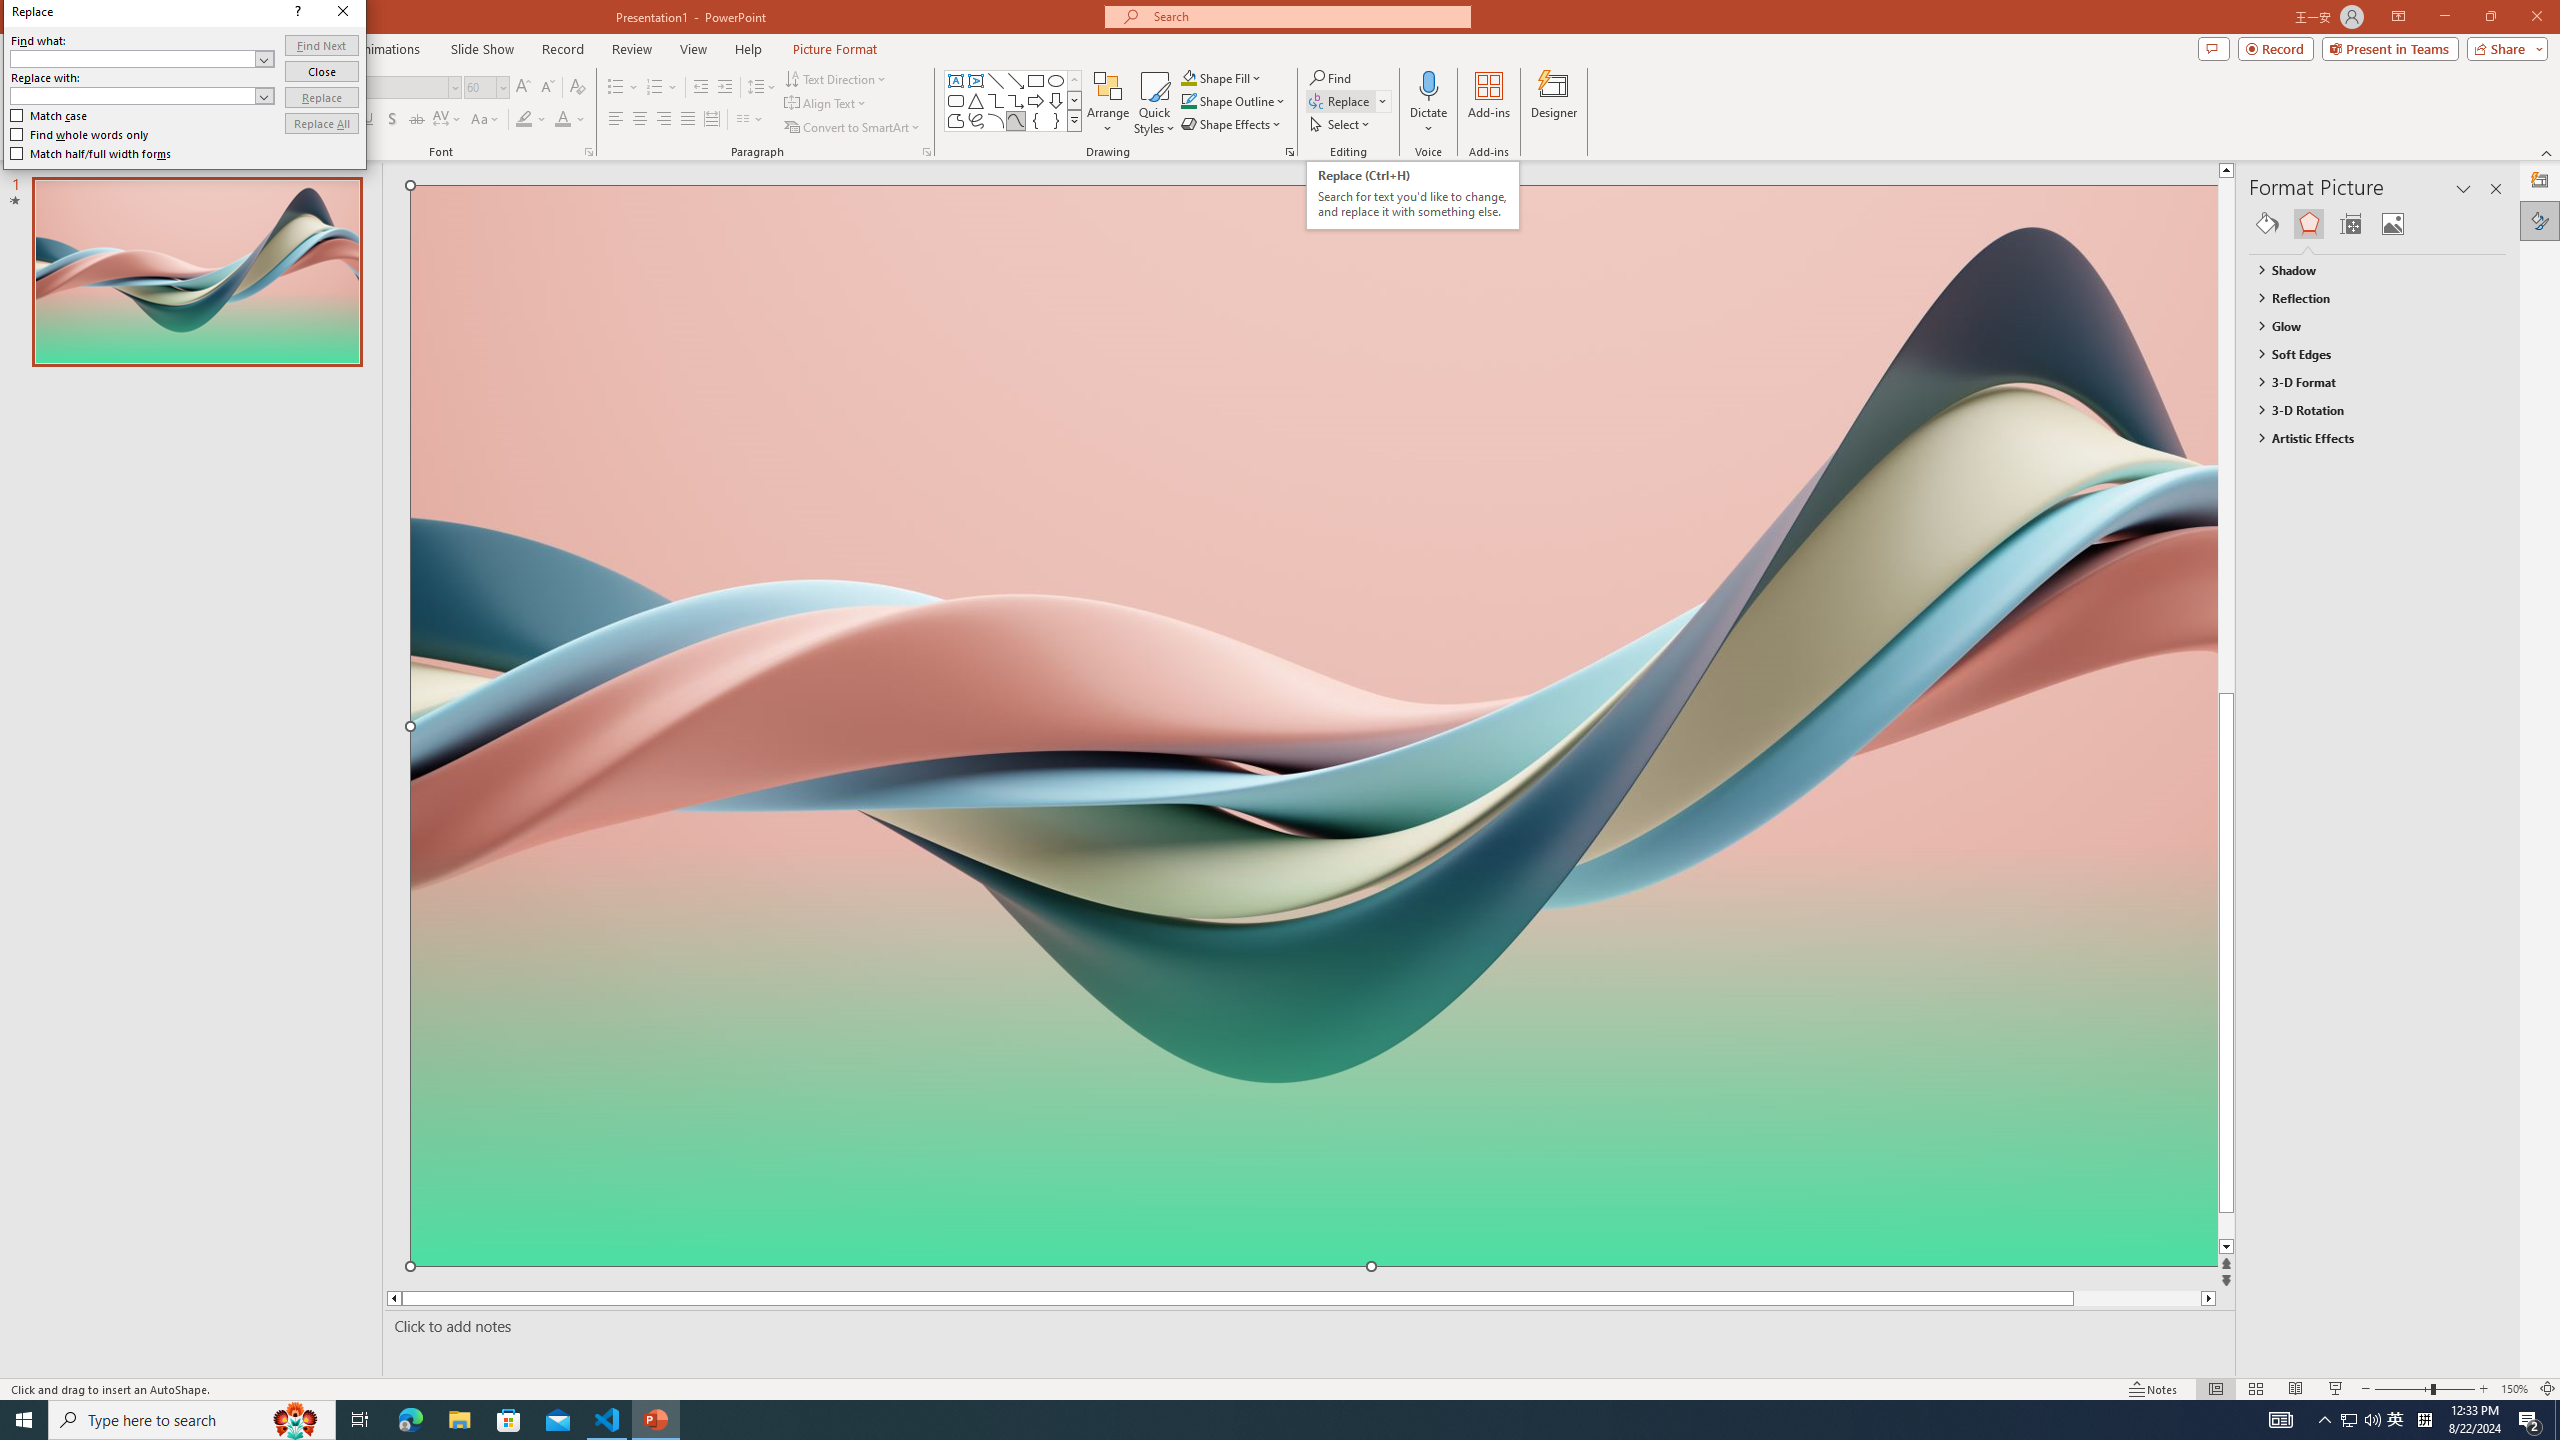  What do you see at coordinates (836, 49) in the screenshot?
I see `Picture Format` at bounding box center [836, 49].